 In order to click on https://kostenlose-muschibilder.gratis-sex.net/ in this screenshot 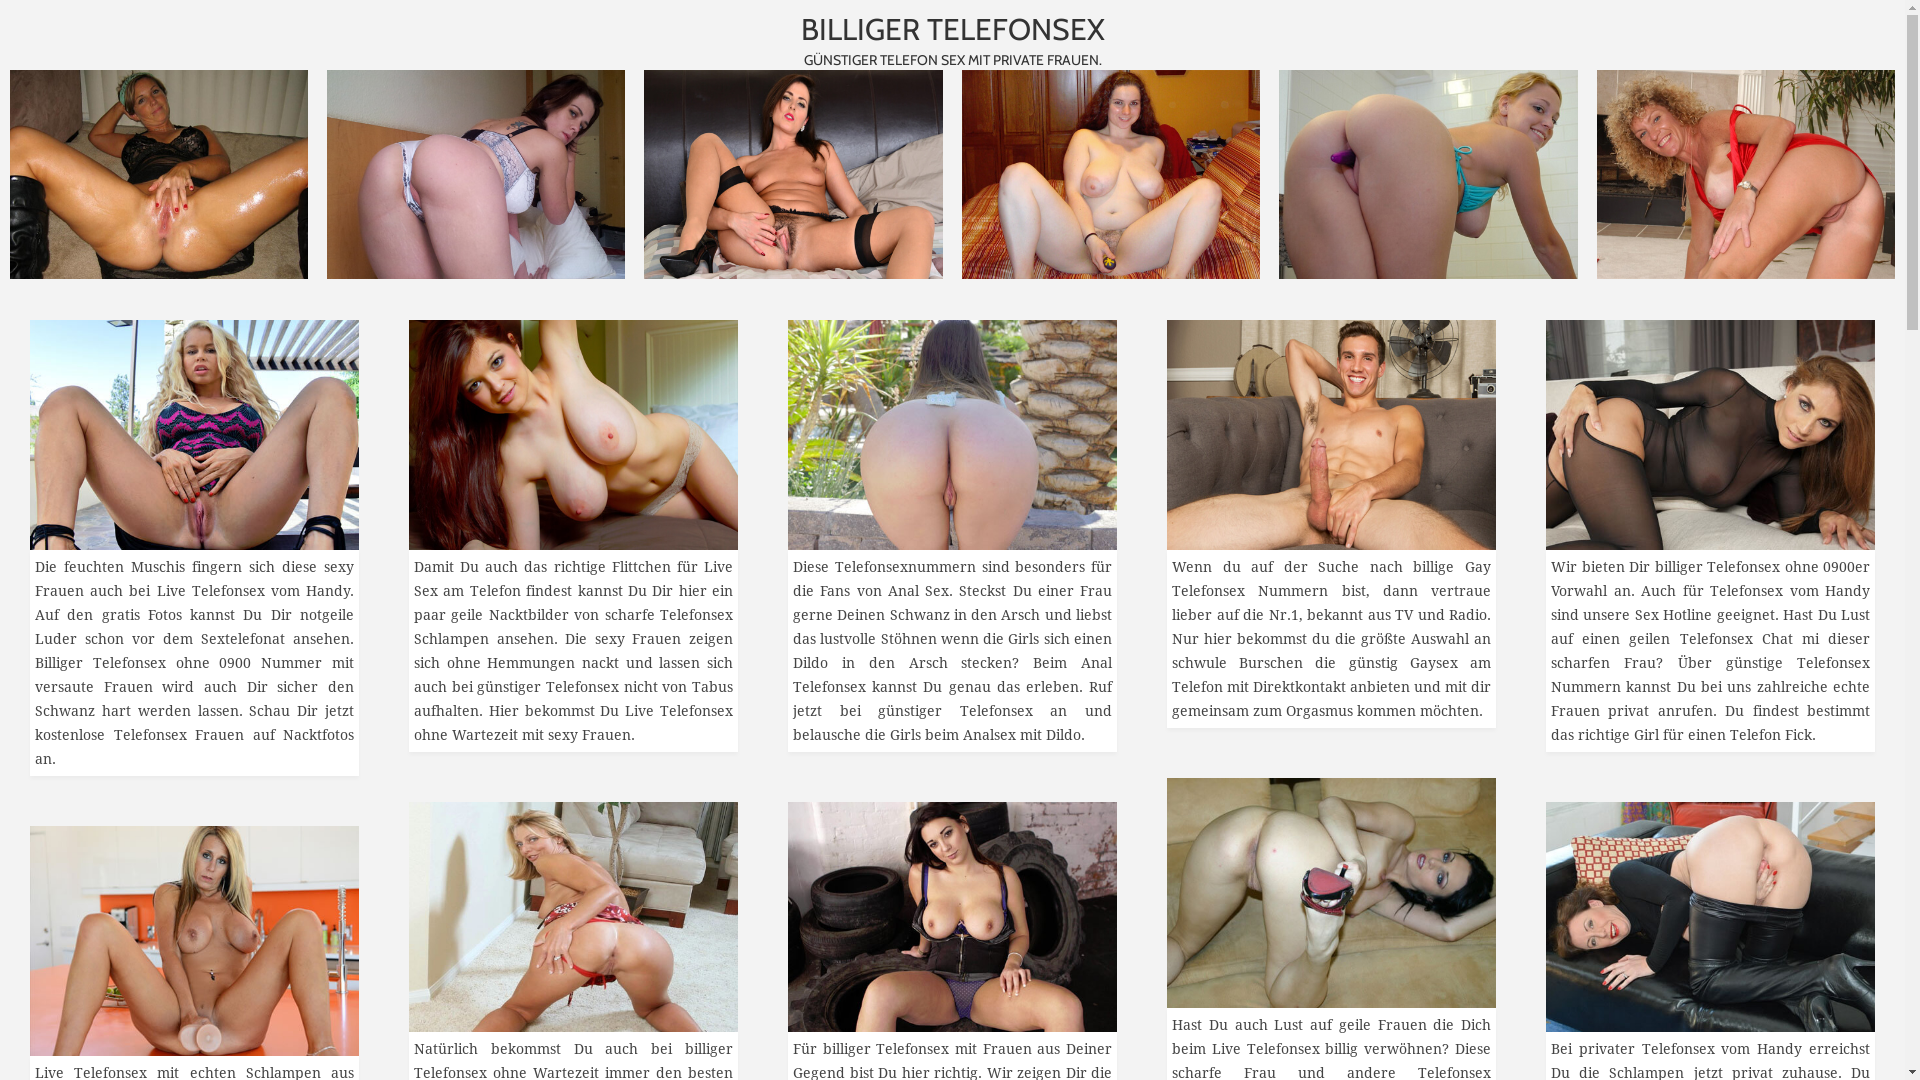, I will do `click(194, 435)`.